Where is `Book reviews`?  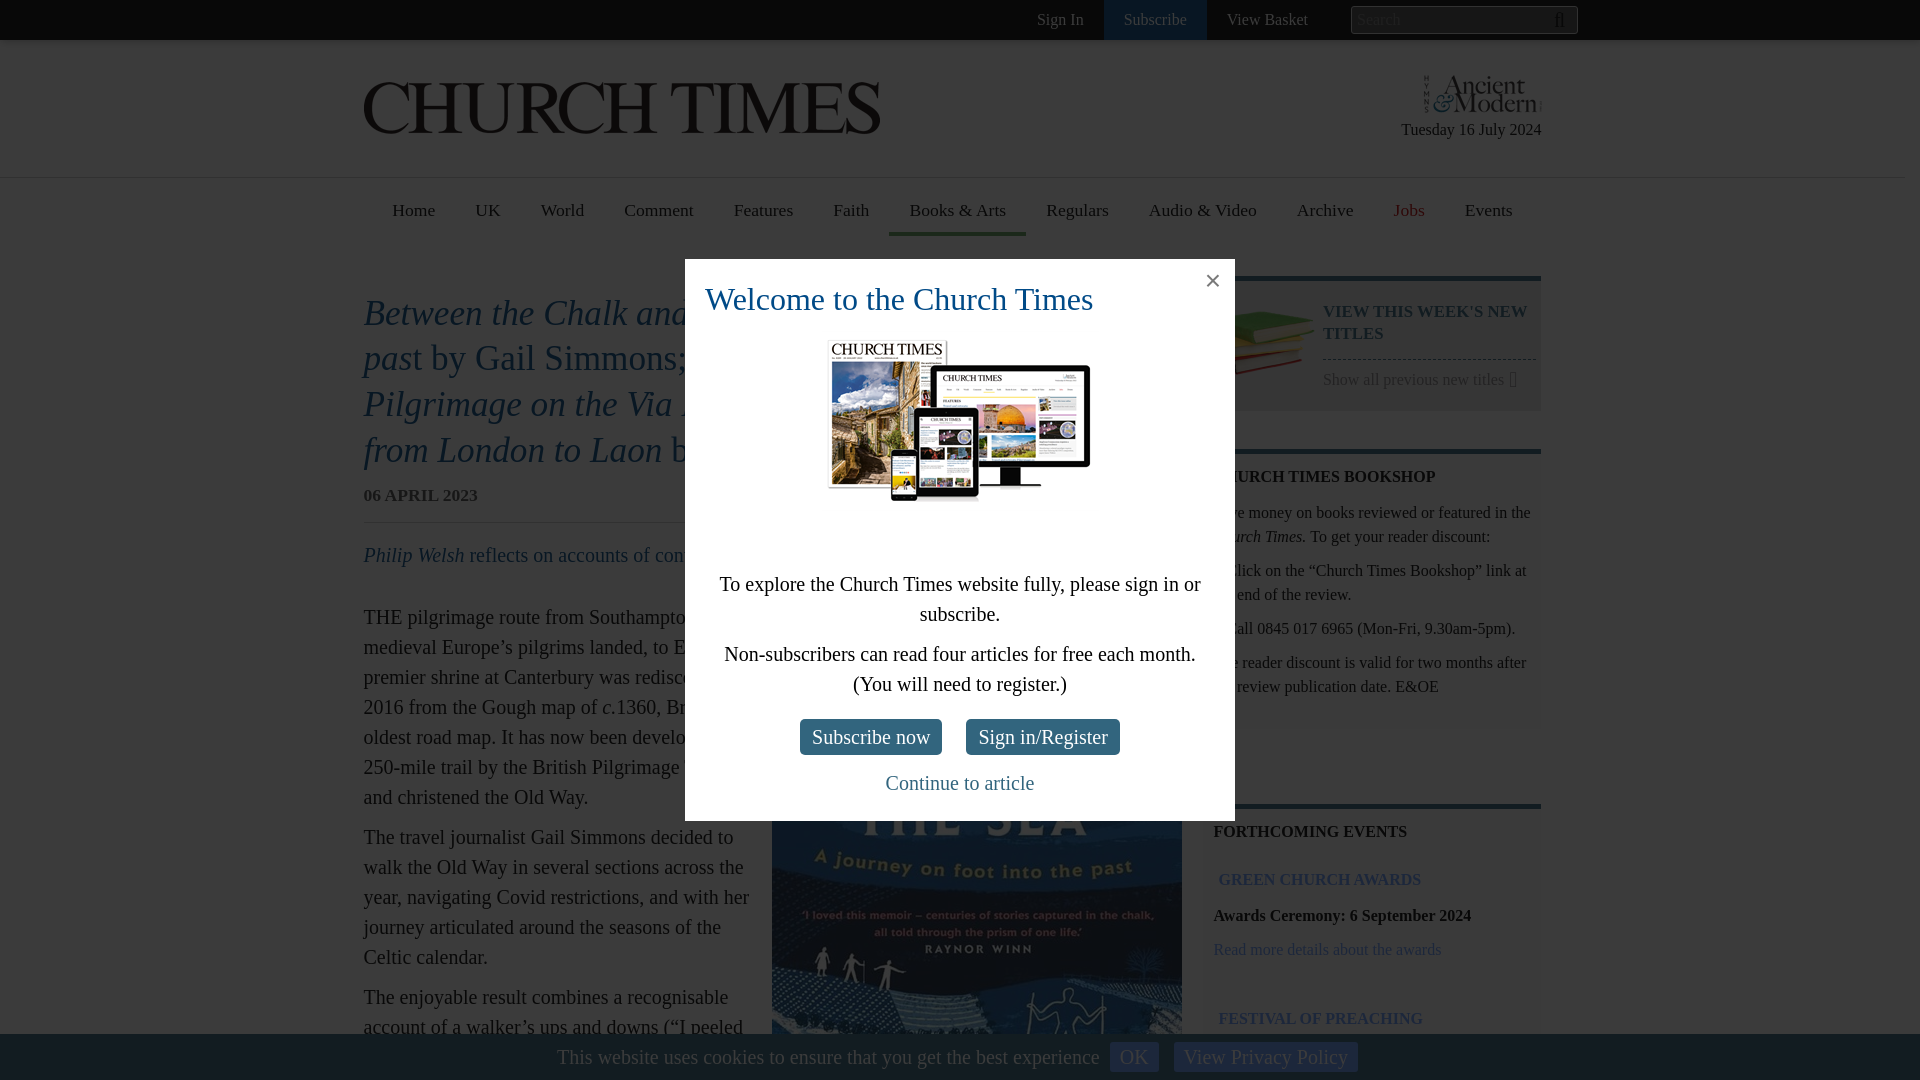 Book reviews is located at coordinates (958, 269).